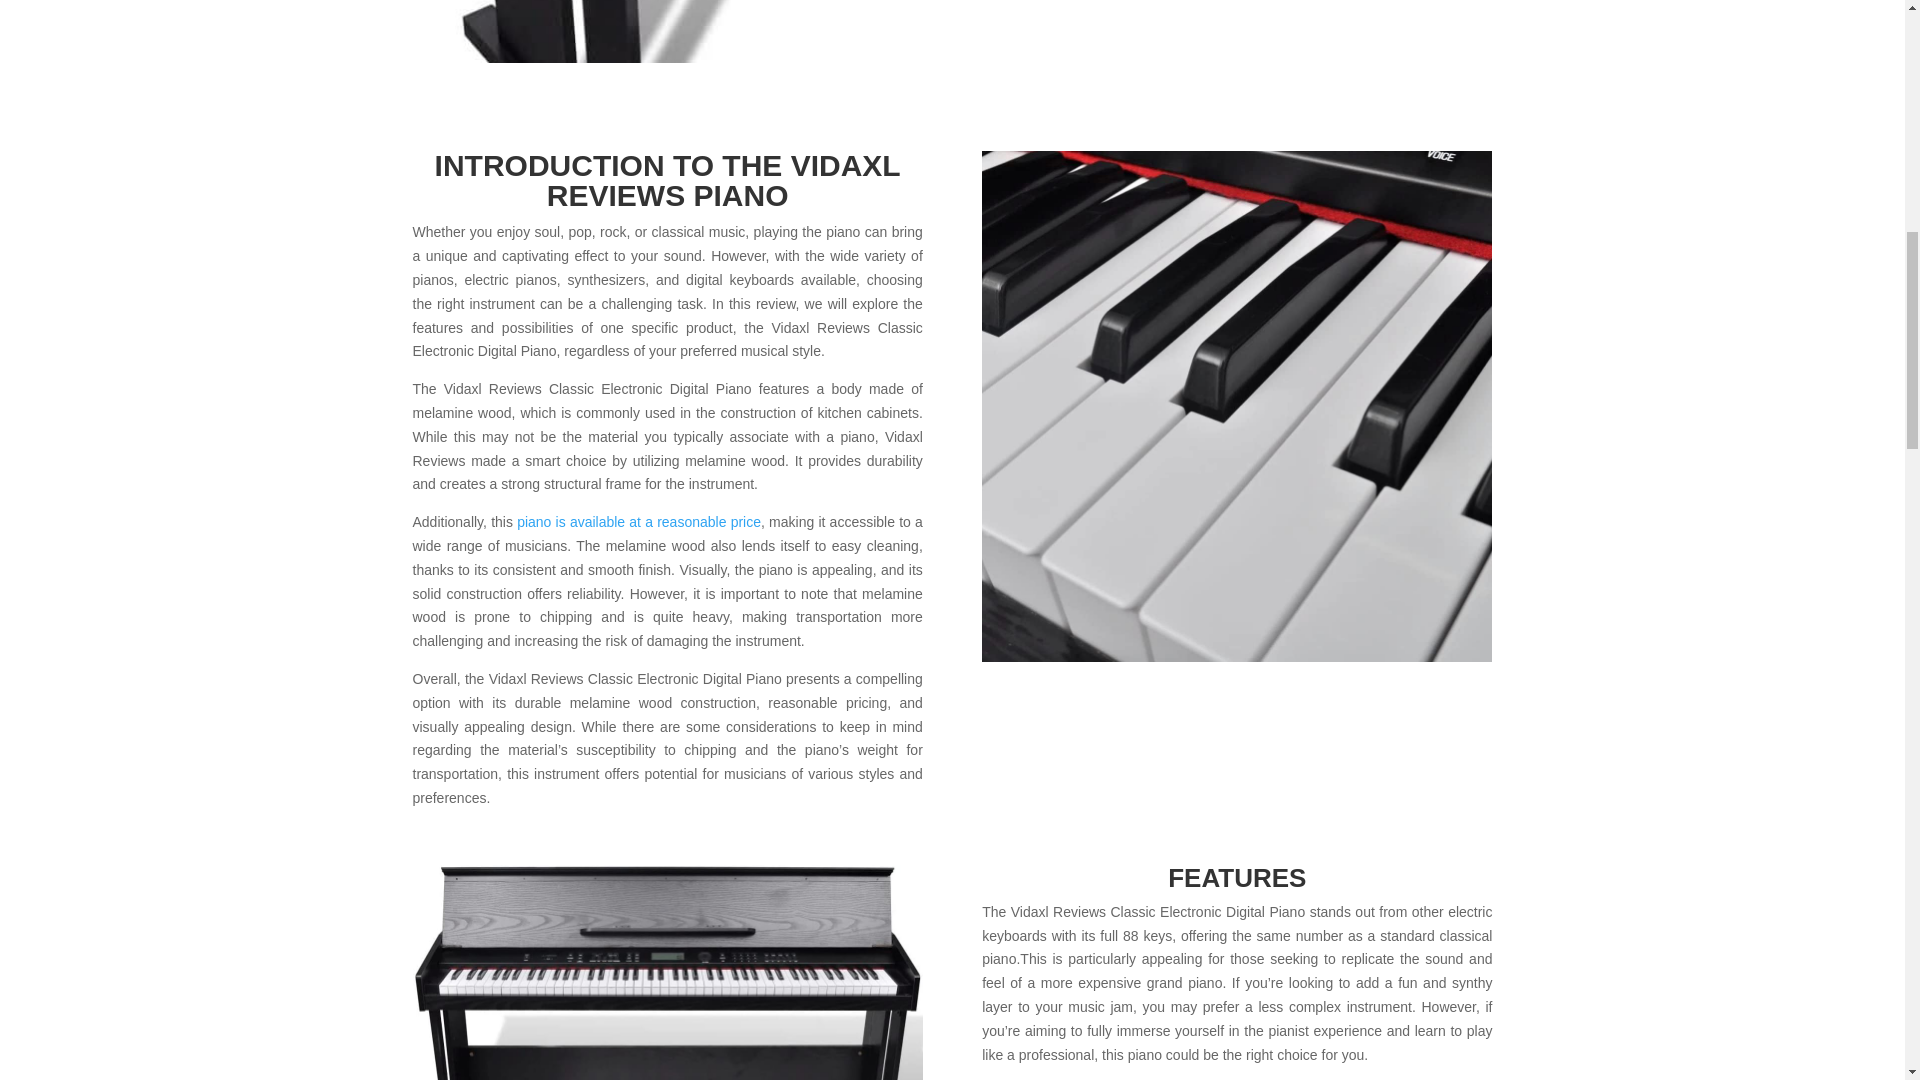  I want to click on piano is available at a reasonable price, so click(638, 522).